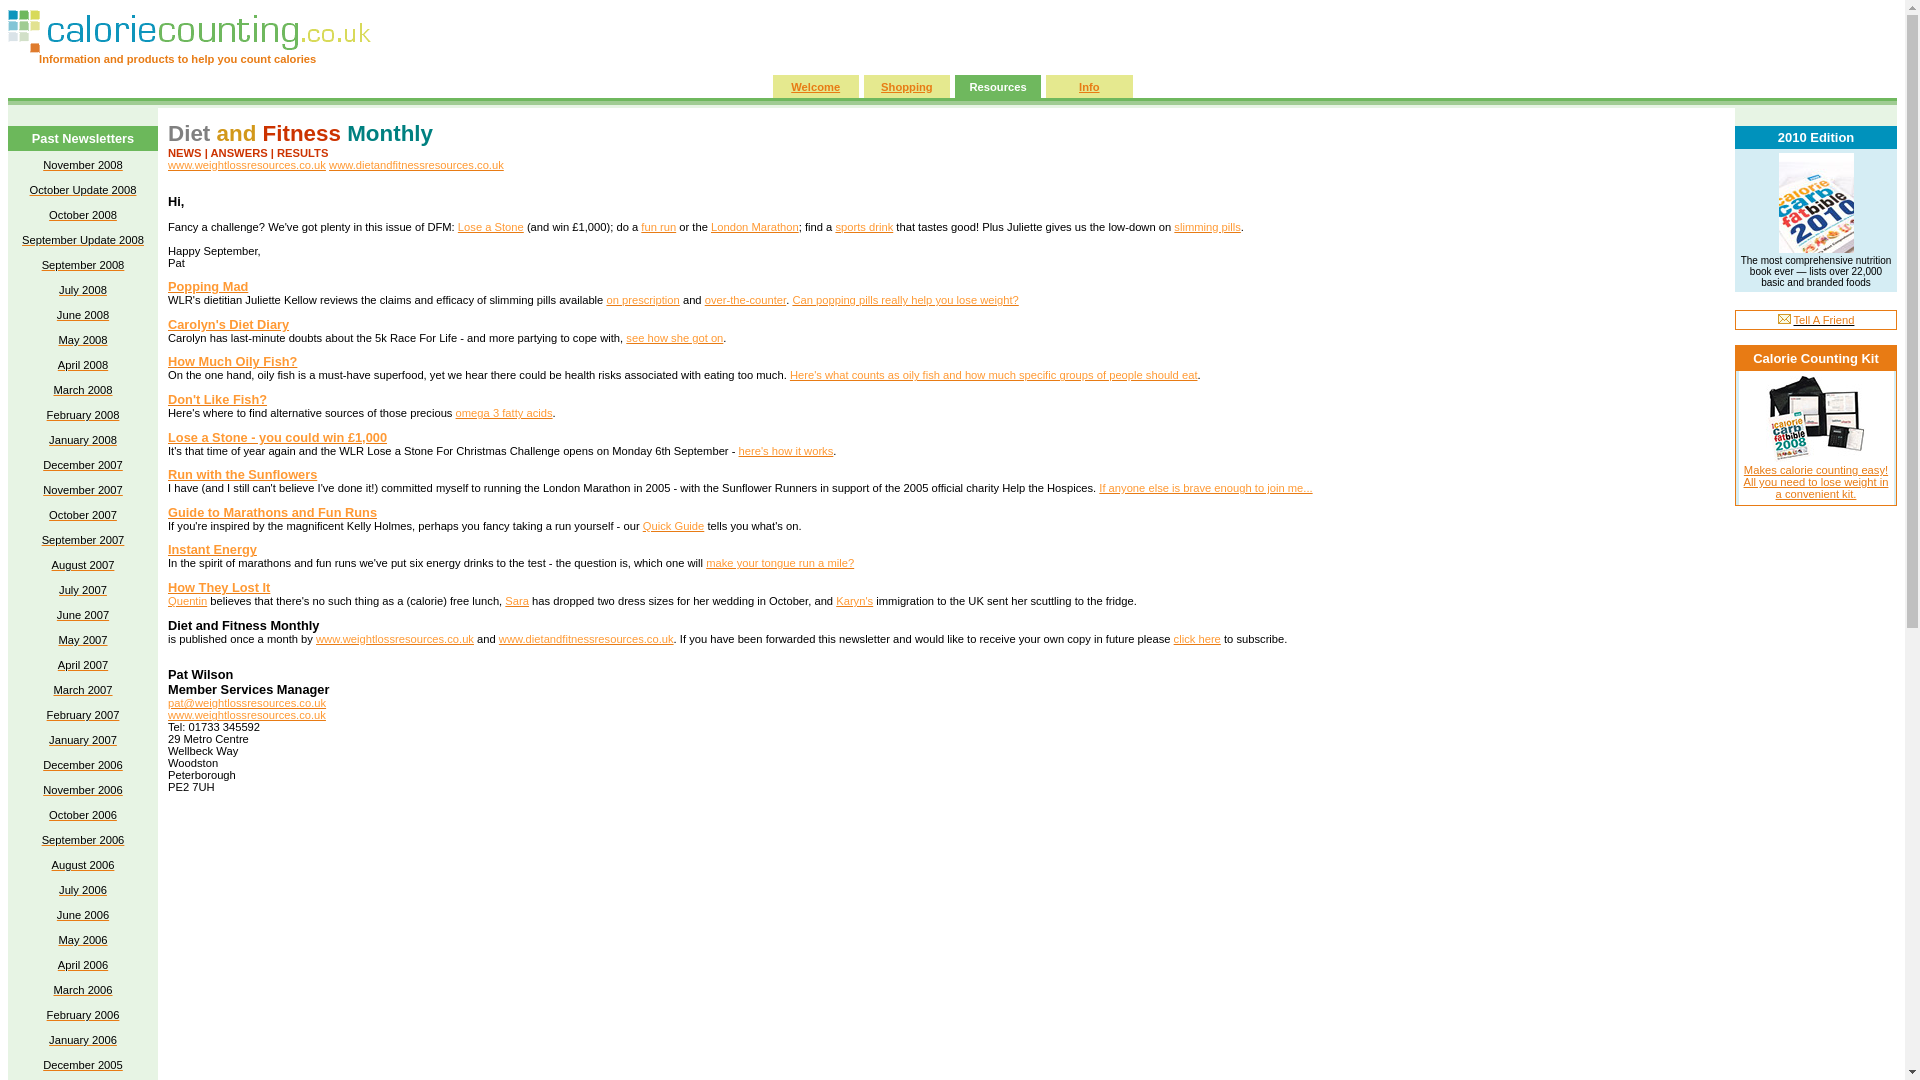 This screenshot has height=1080, width=1920. I want to click on November 2008, so click(82, 164).